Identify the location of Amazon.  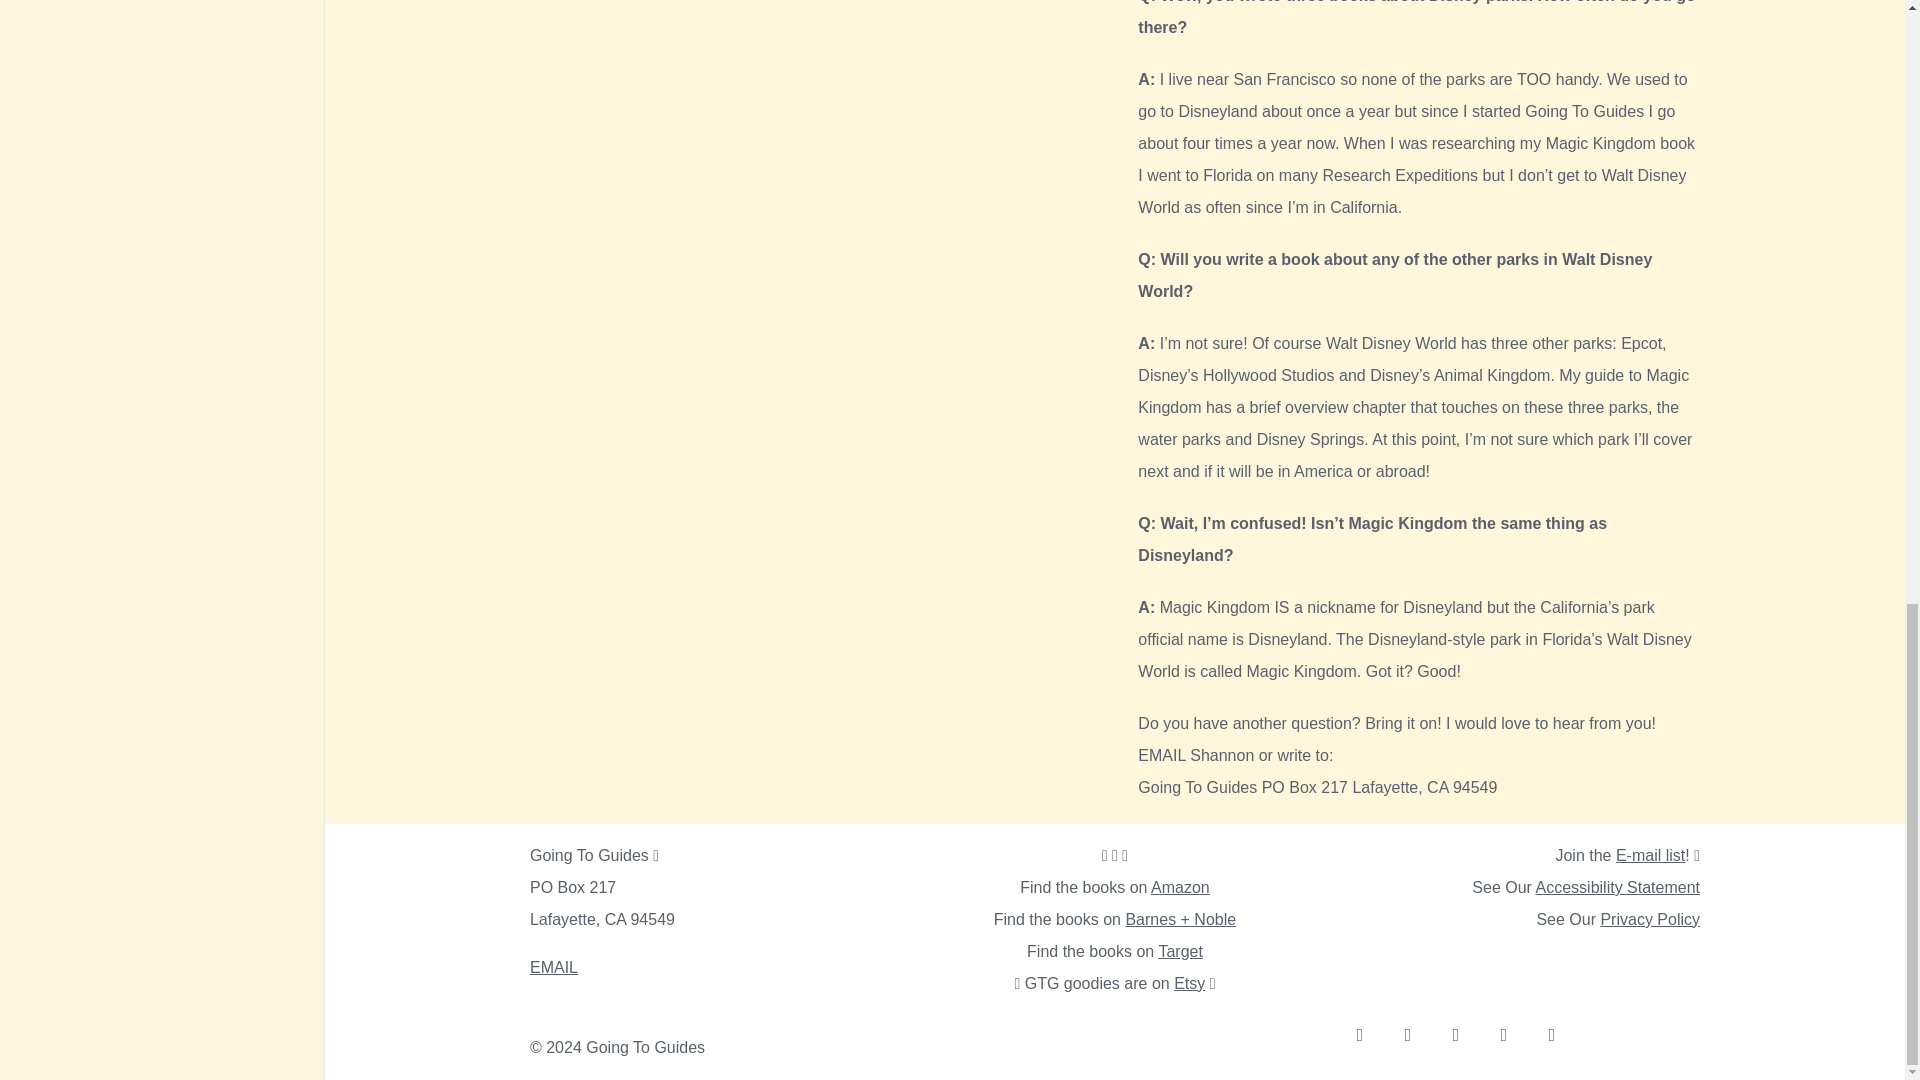
(1180, 888).